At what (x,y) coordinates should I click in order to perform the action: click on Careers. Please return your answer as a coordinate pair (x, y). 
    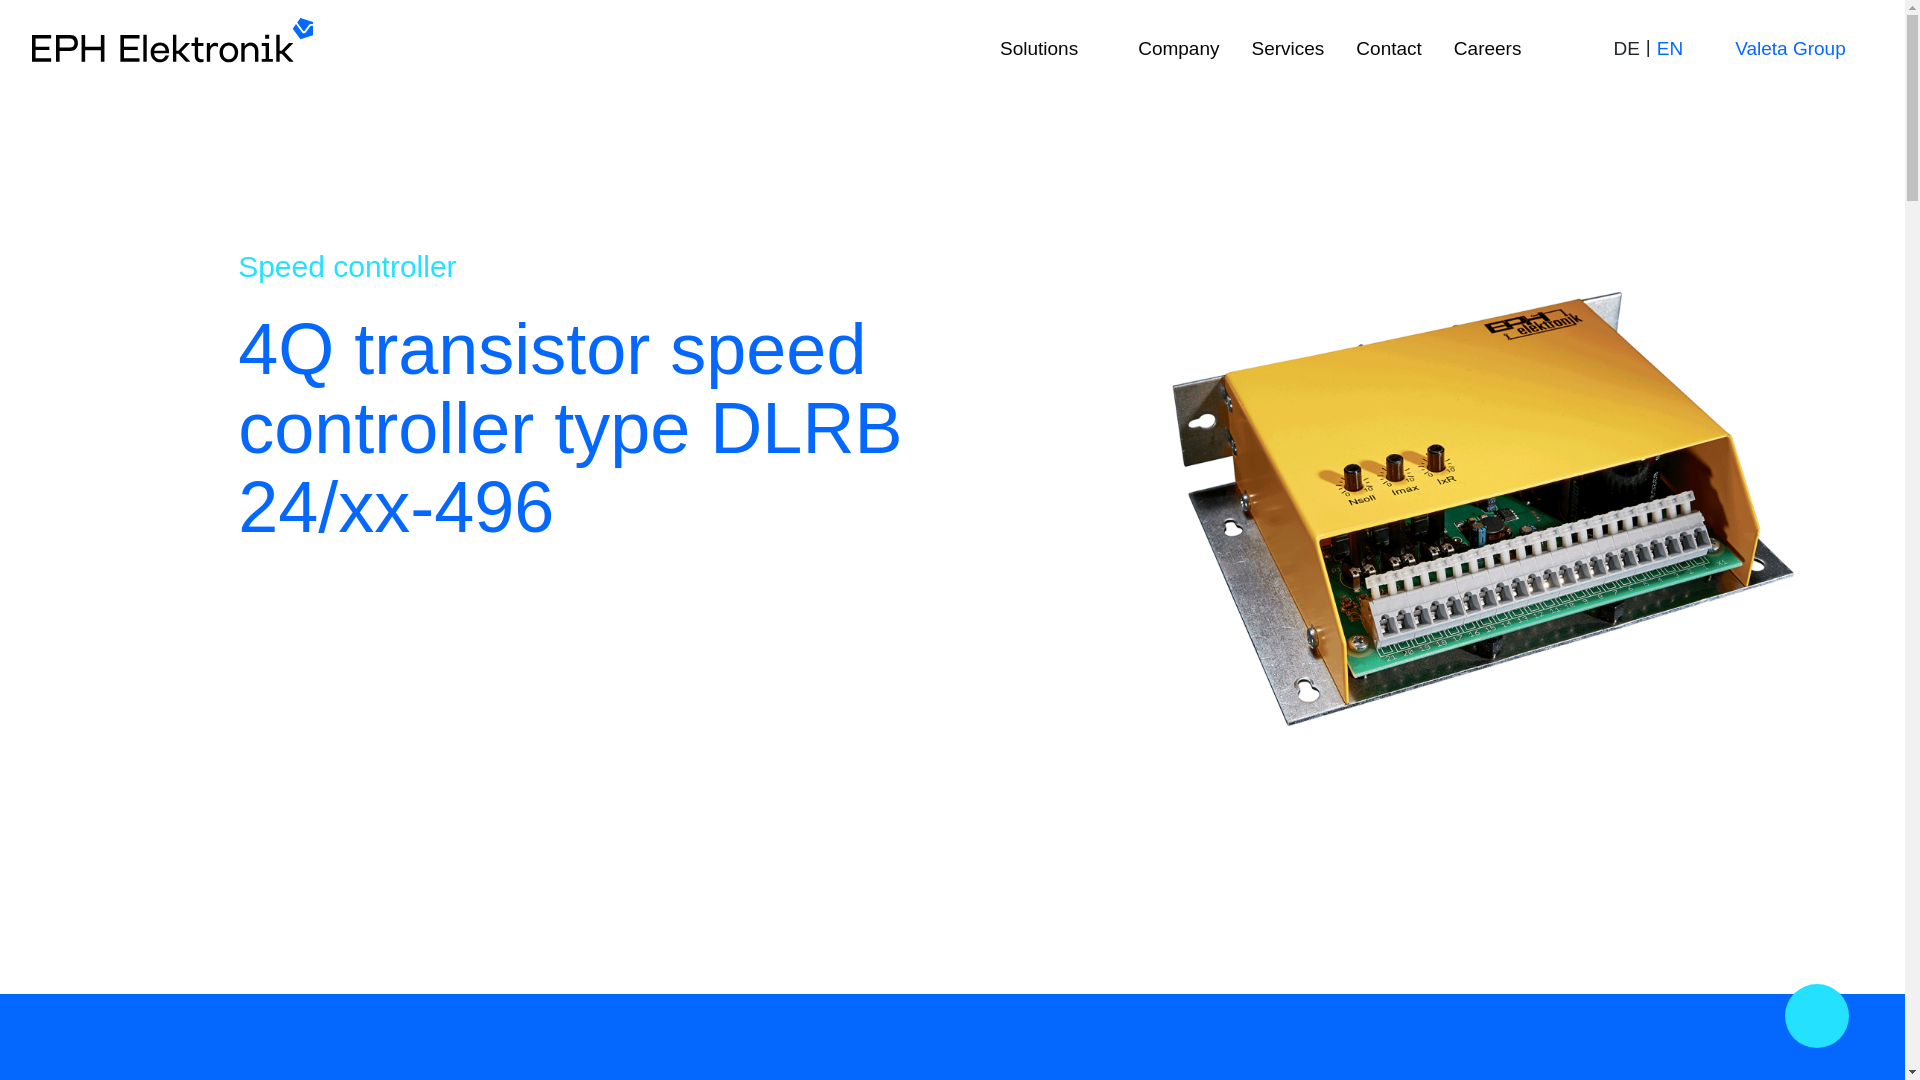
    Looking at the image, I should click on (1488, 50).